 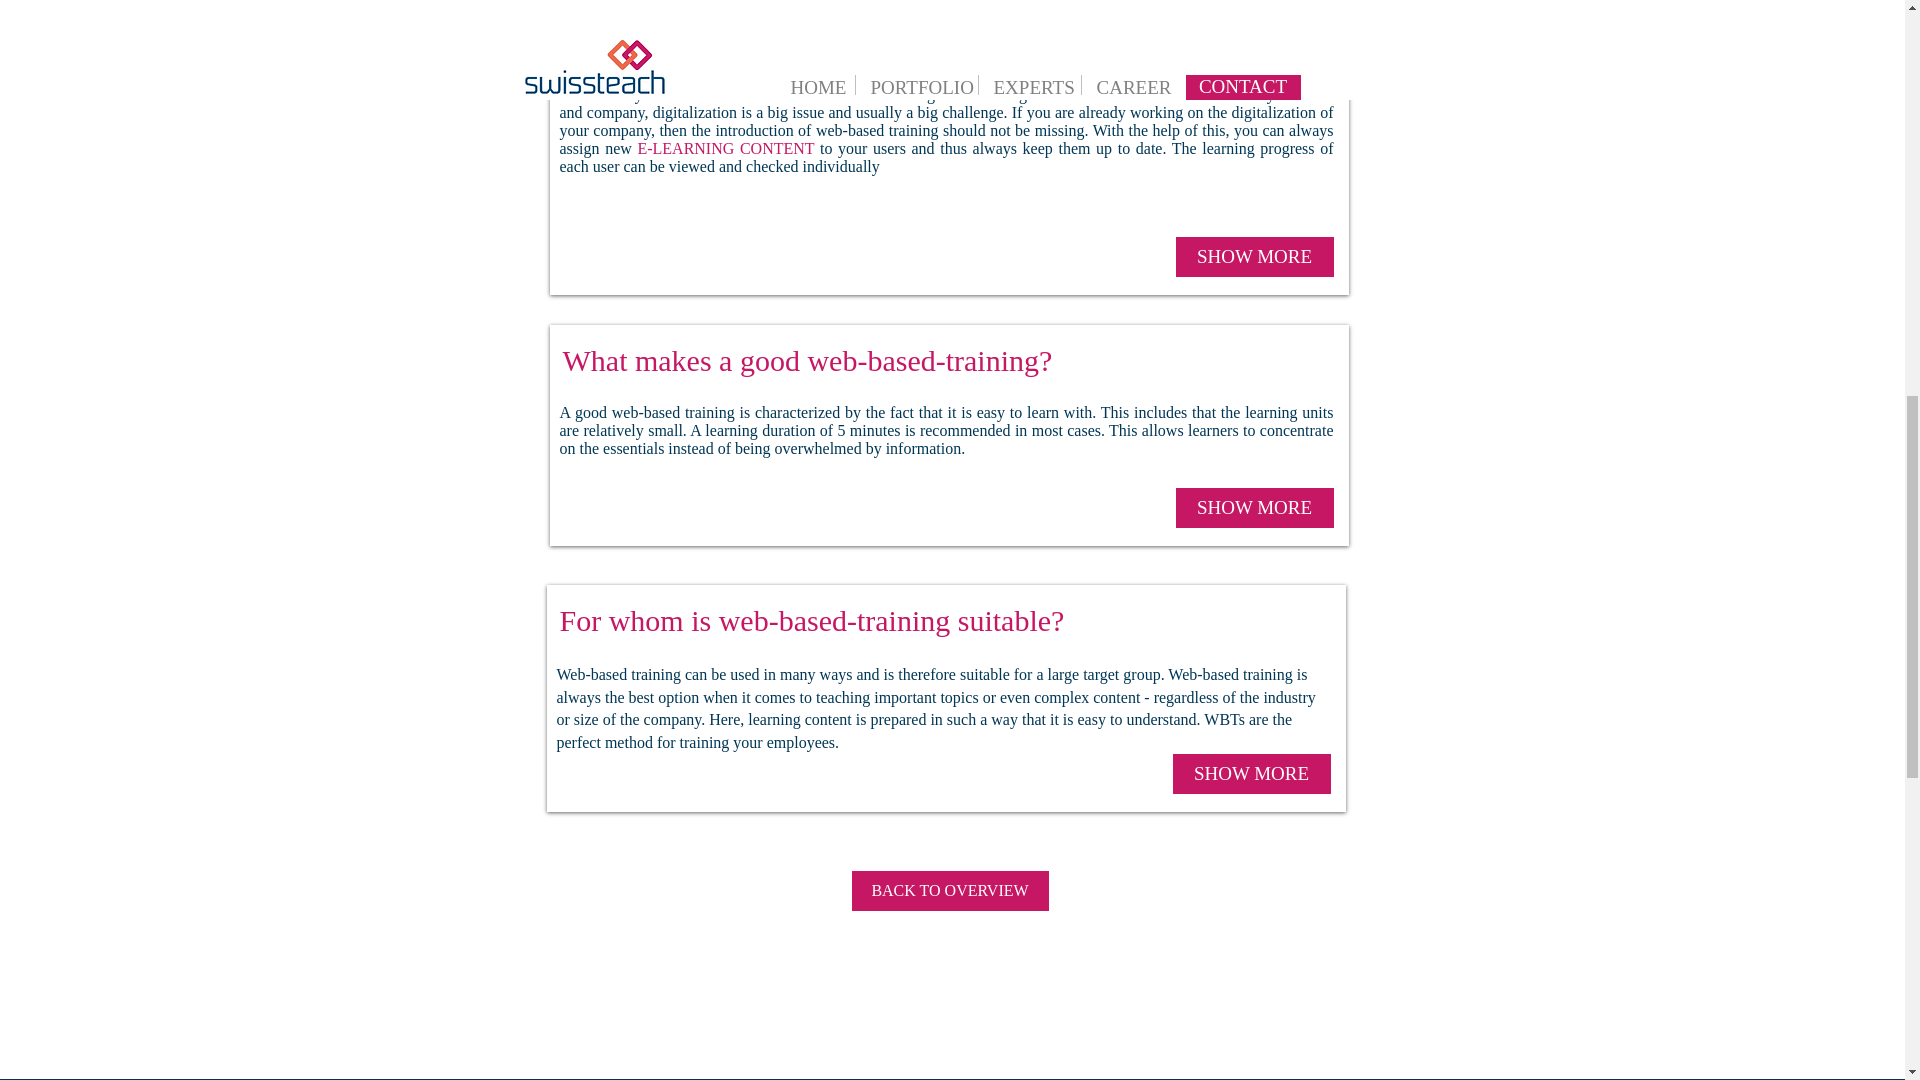 I want to click on SHOW MORE, so click(x=1254, y=508).